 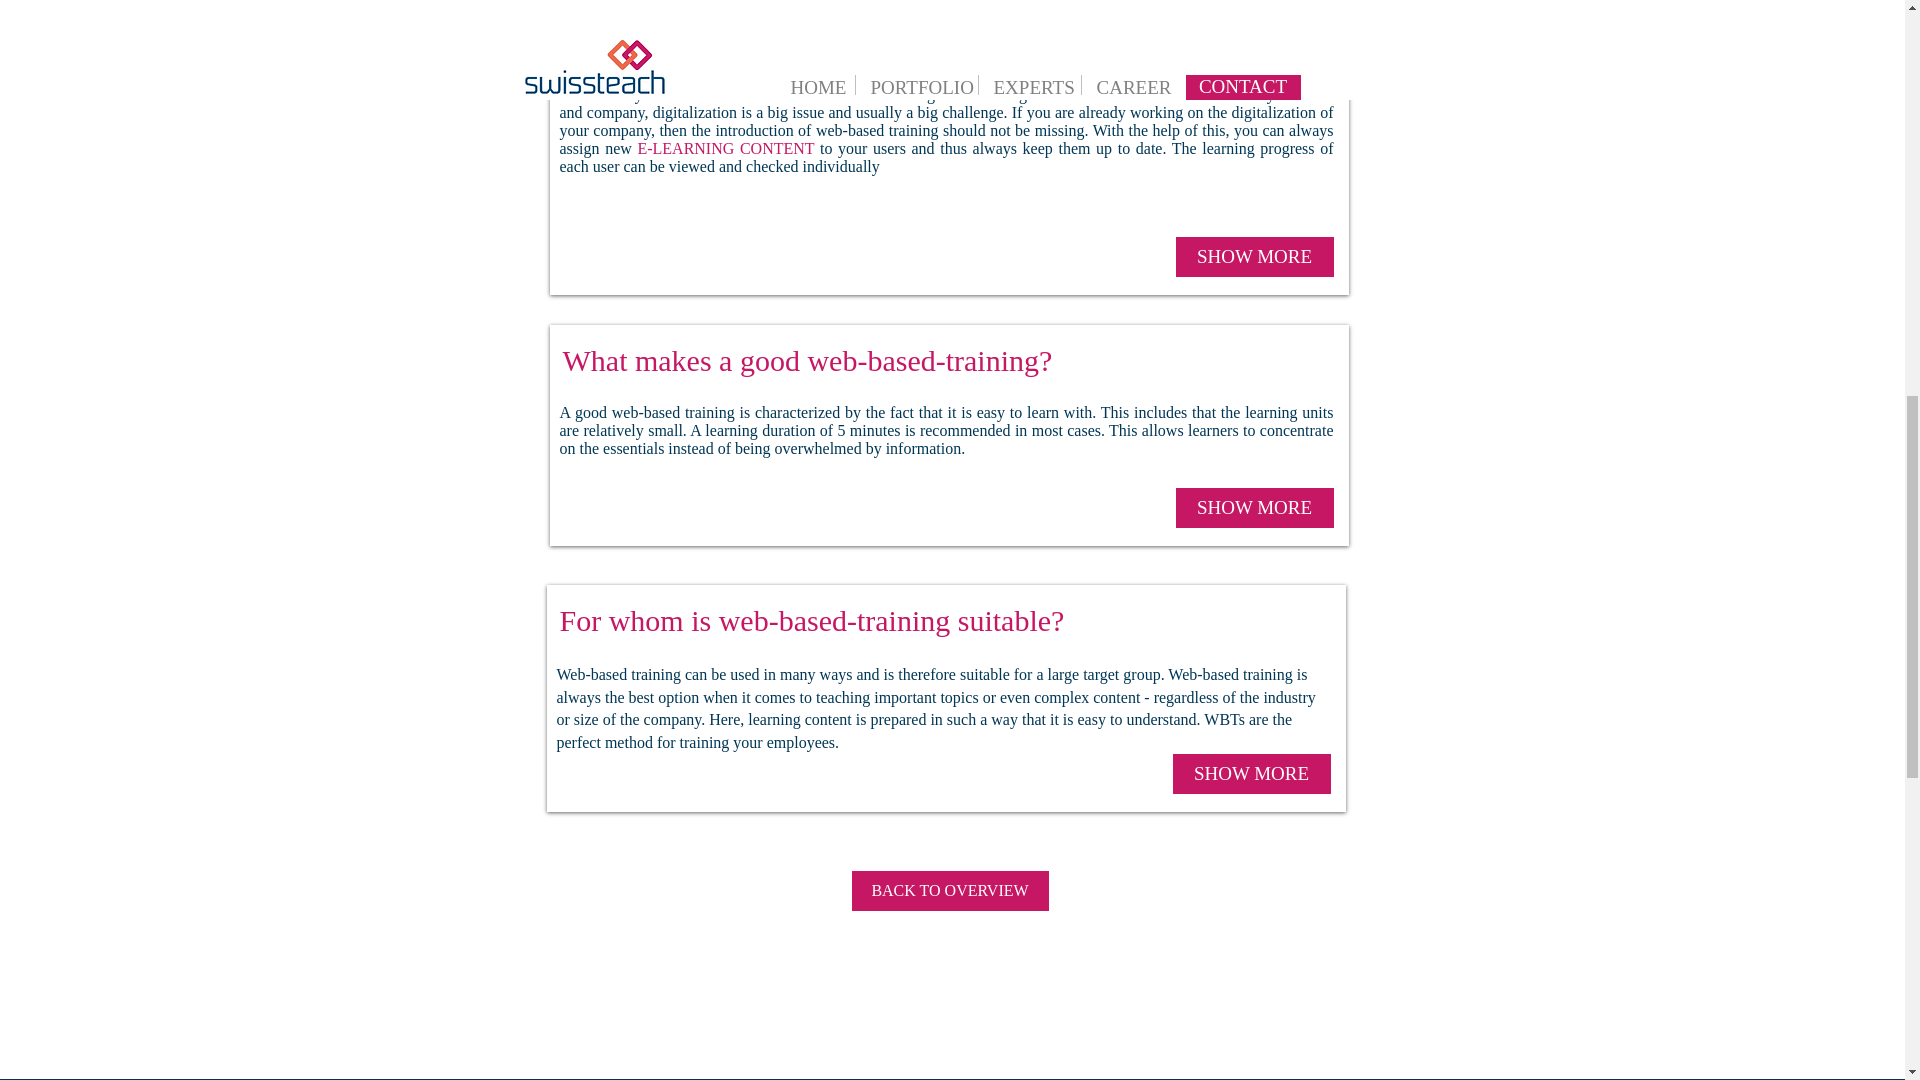 I want to click on SHOW MORE, so click(x=1254, y=508).